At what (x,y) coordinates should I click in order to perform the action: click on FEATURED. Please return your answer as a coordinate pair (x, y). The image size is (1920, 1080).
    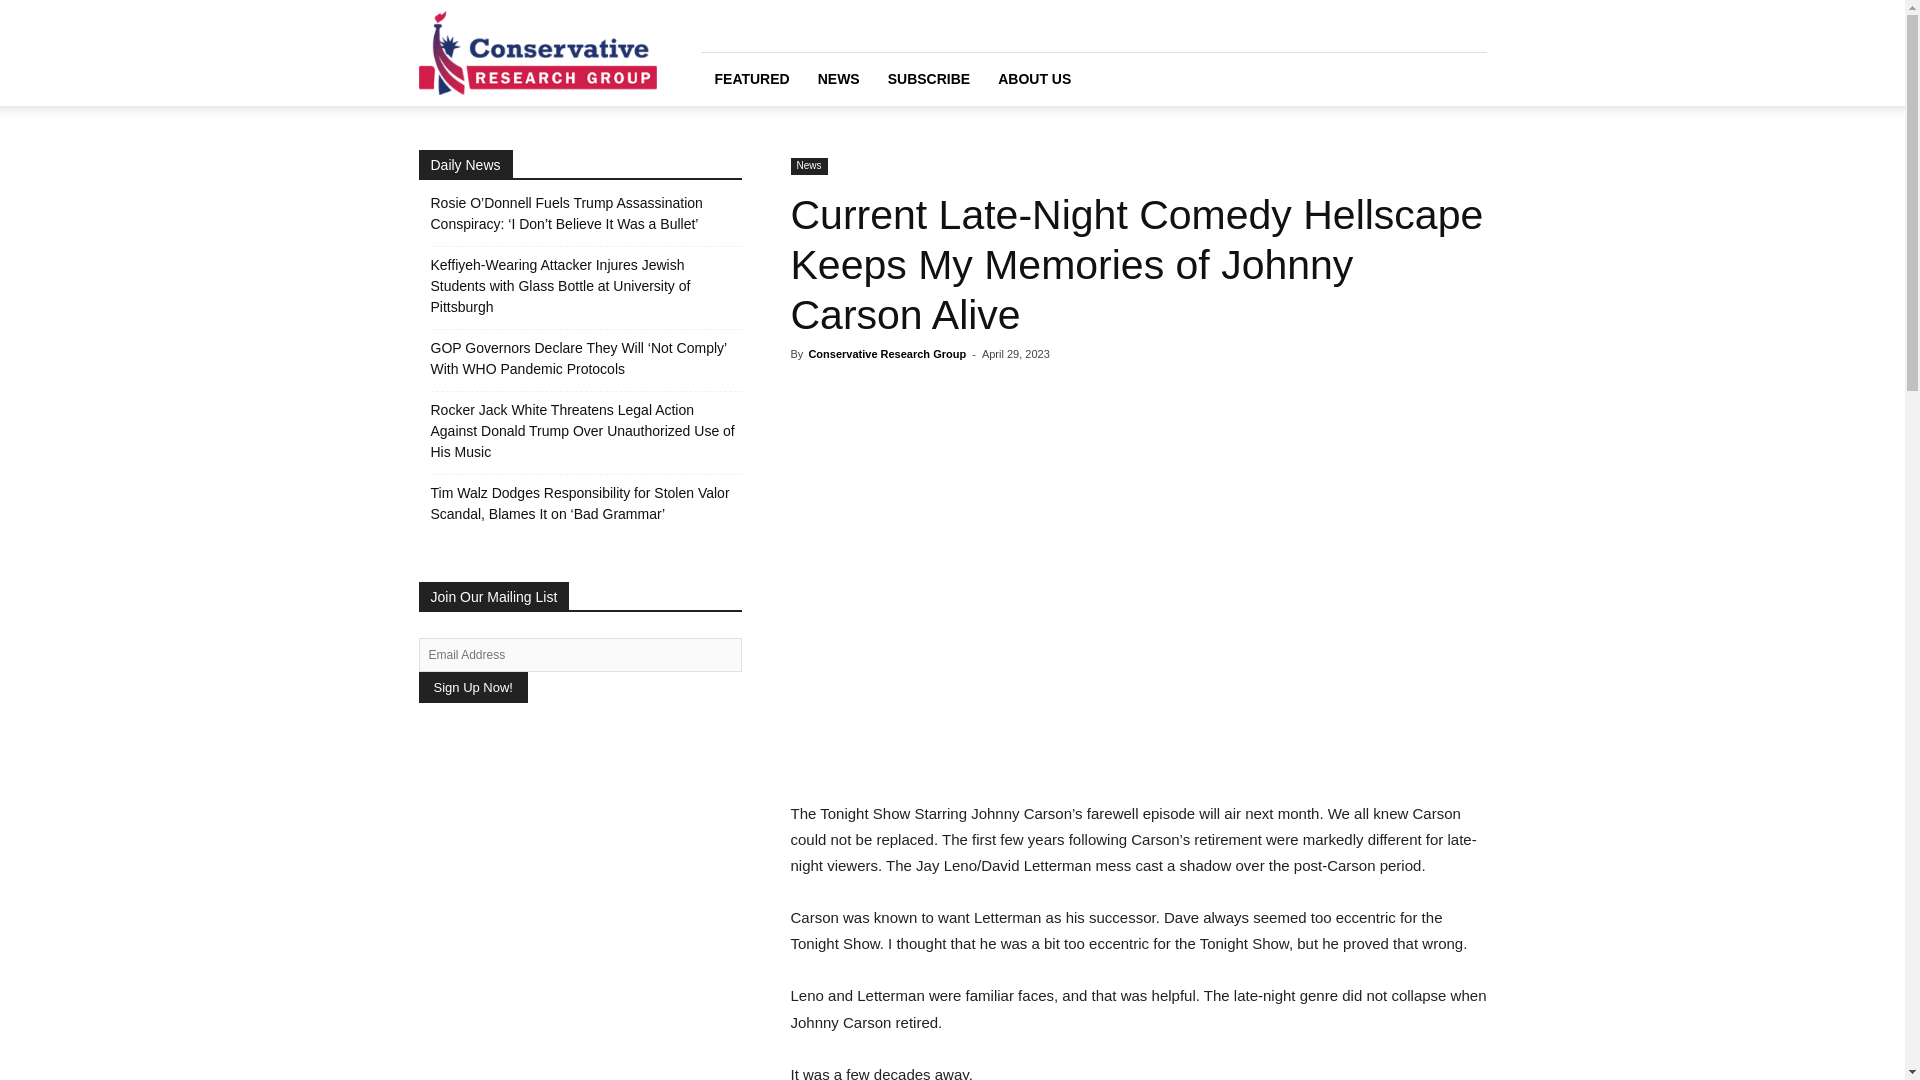
    Looking at the image, I should click on (751, 78).